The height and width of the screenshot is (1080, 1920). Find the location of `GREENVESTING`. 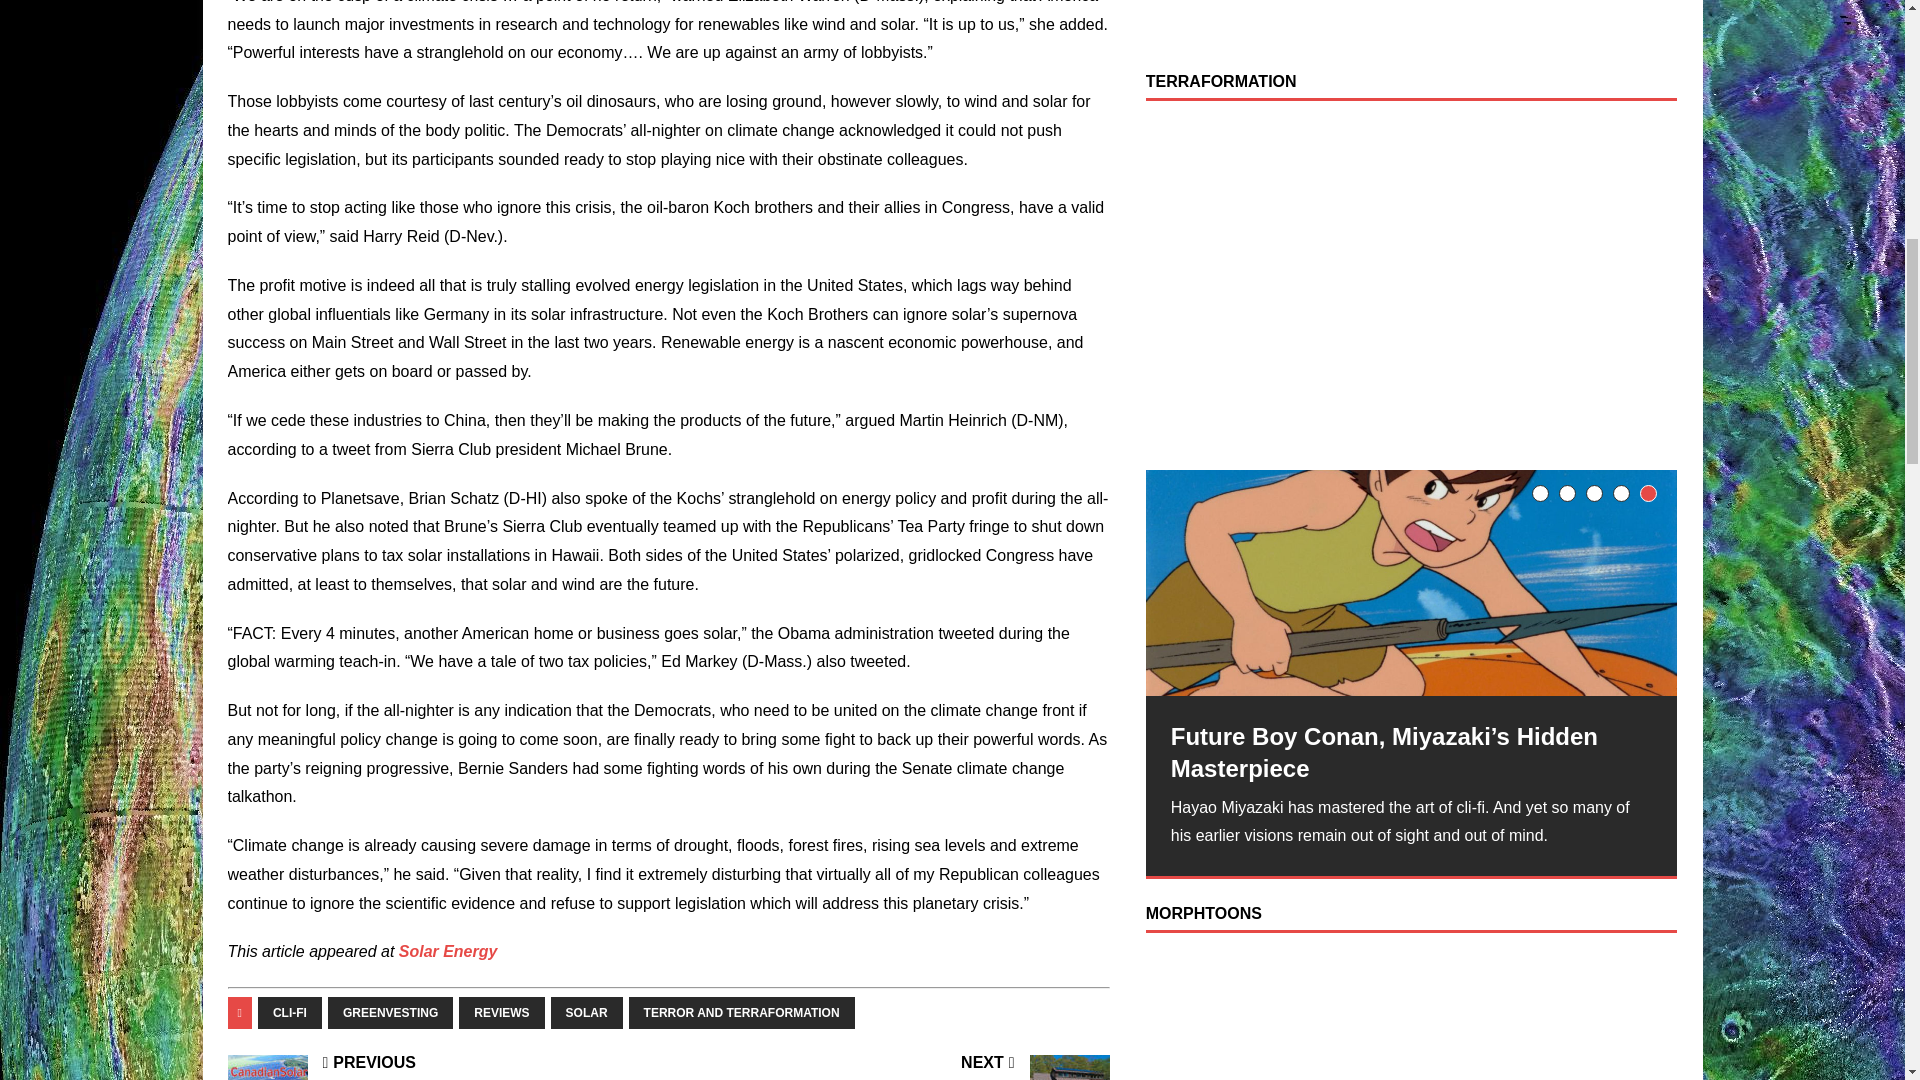

GREENVESTING is located at coordinates (390, 1012).